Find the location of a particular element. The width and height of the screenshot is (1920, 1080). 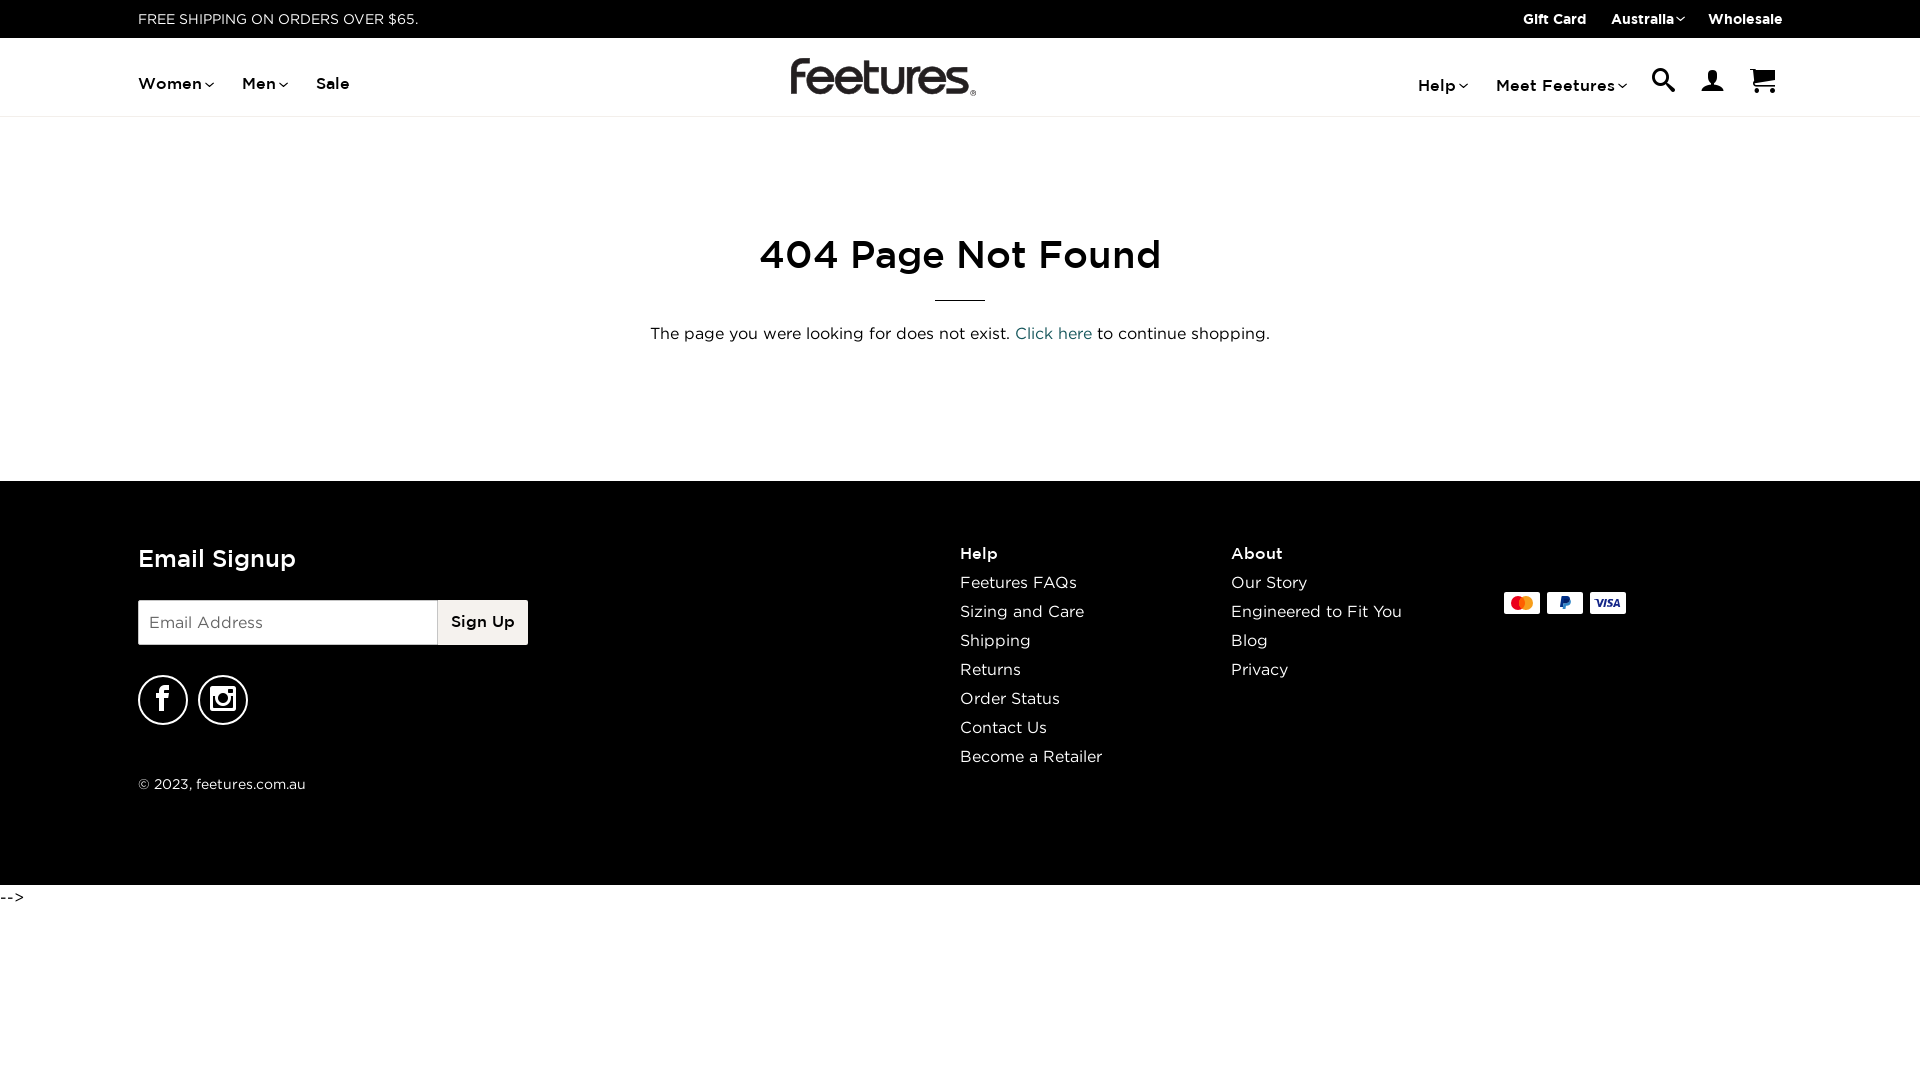

Click here is located at coordinates (1054, 333).